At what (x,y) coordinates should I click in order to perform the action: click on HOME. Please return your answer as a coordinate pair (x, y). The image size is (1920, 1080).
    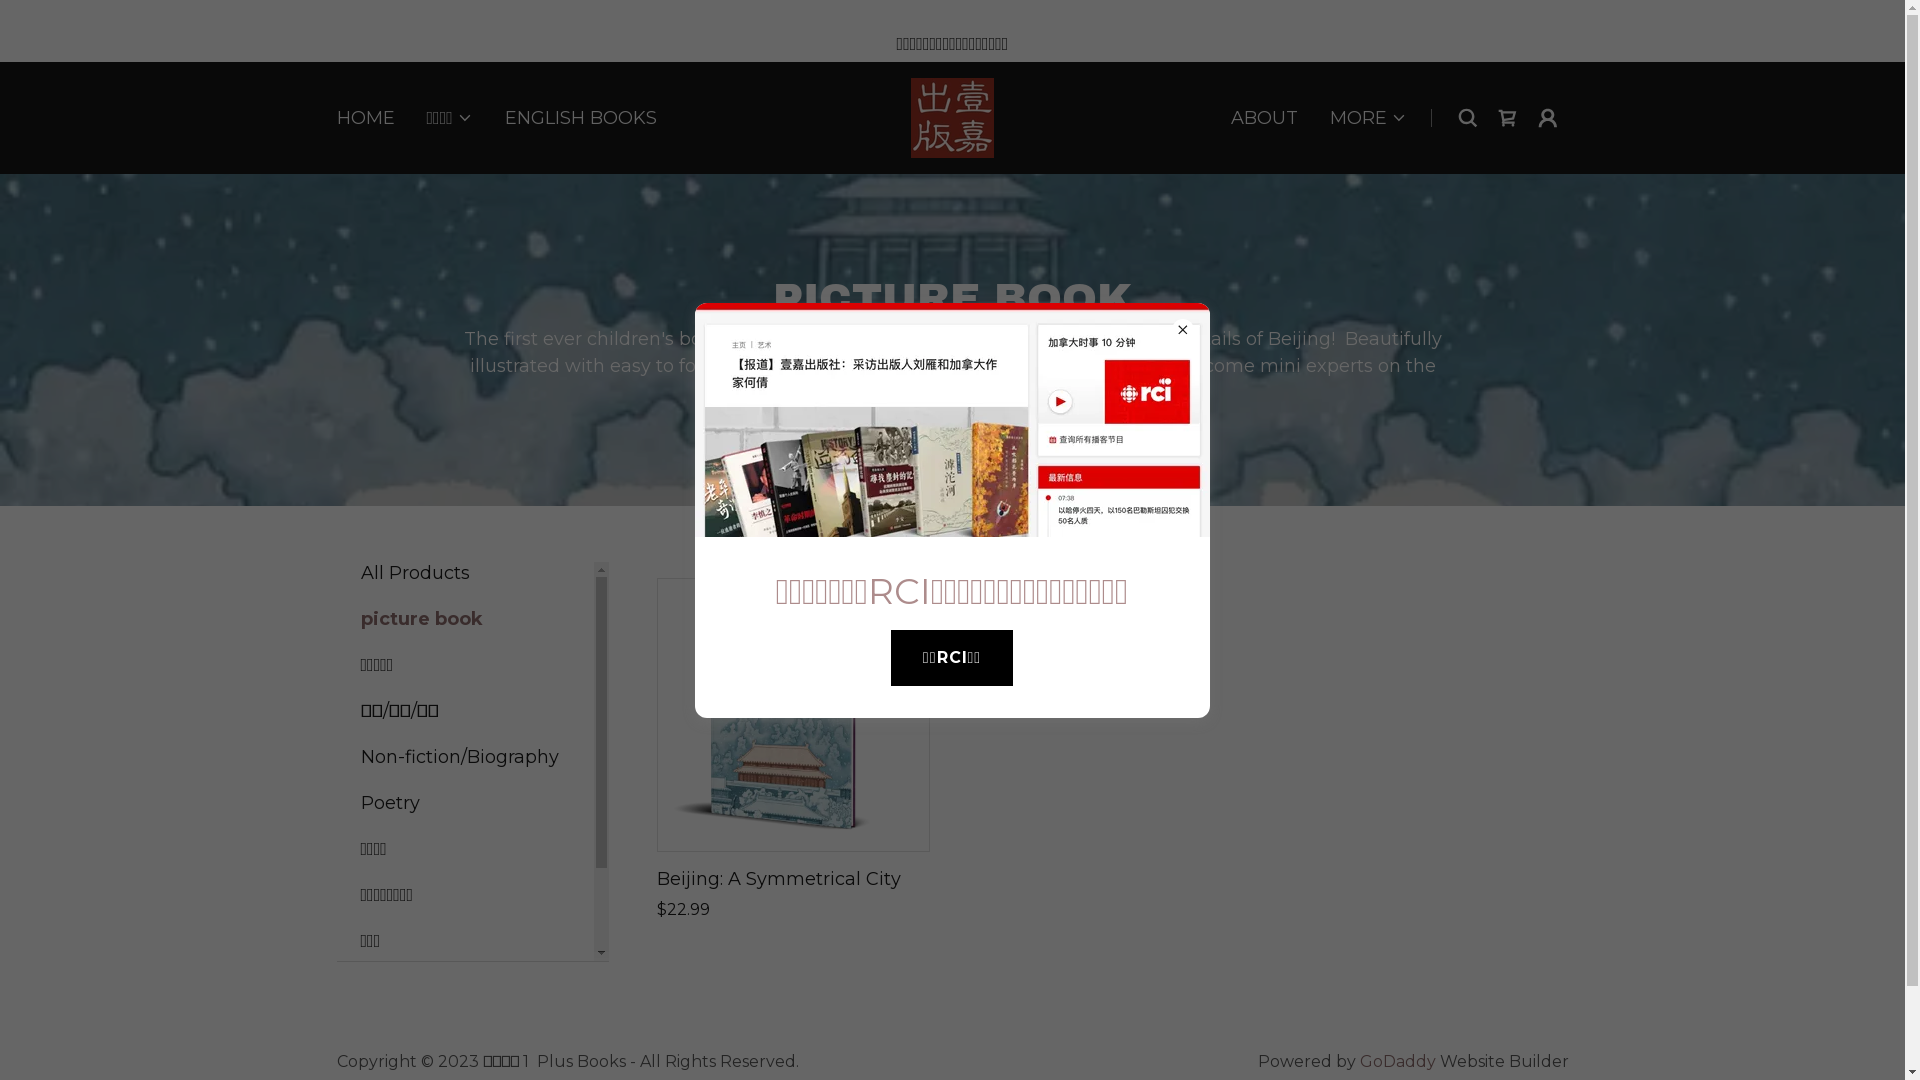
    Looking at the image, I should click on (365, 118).